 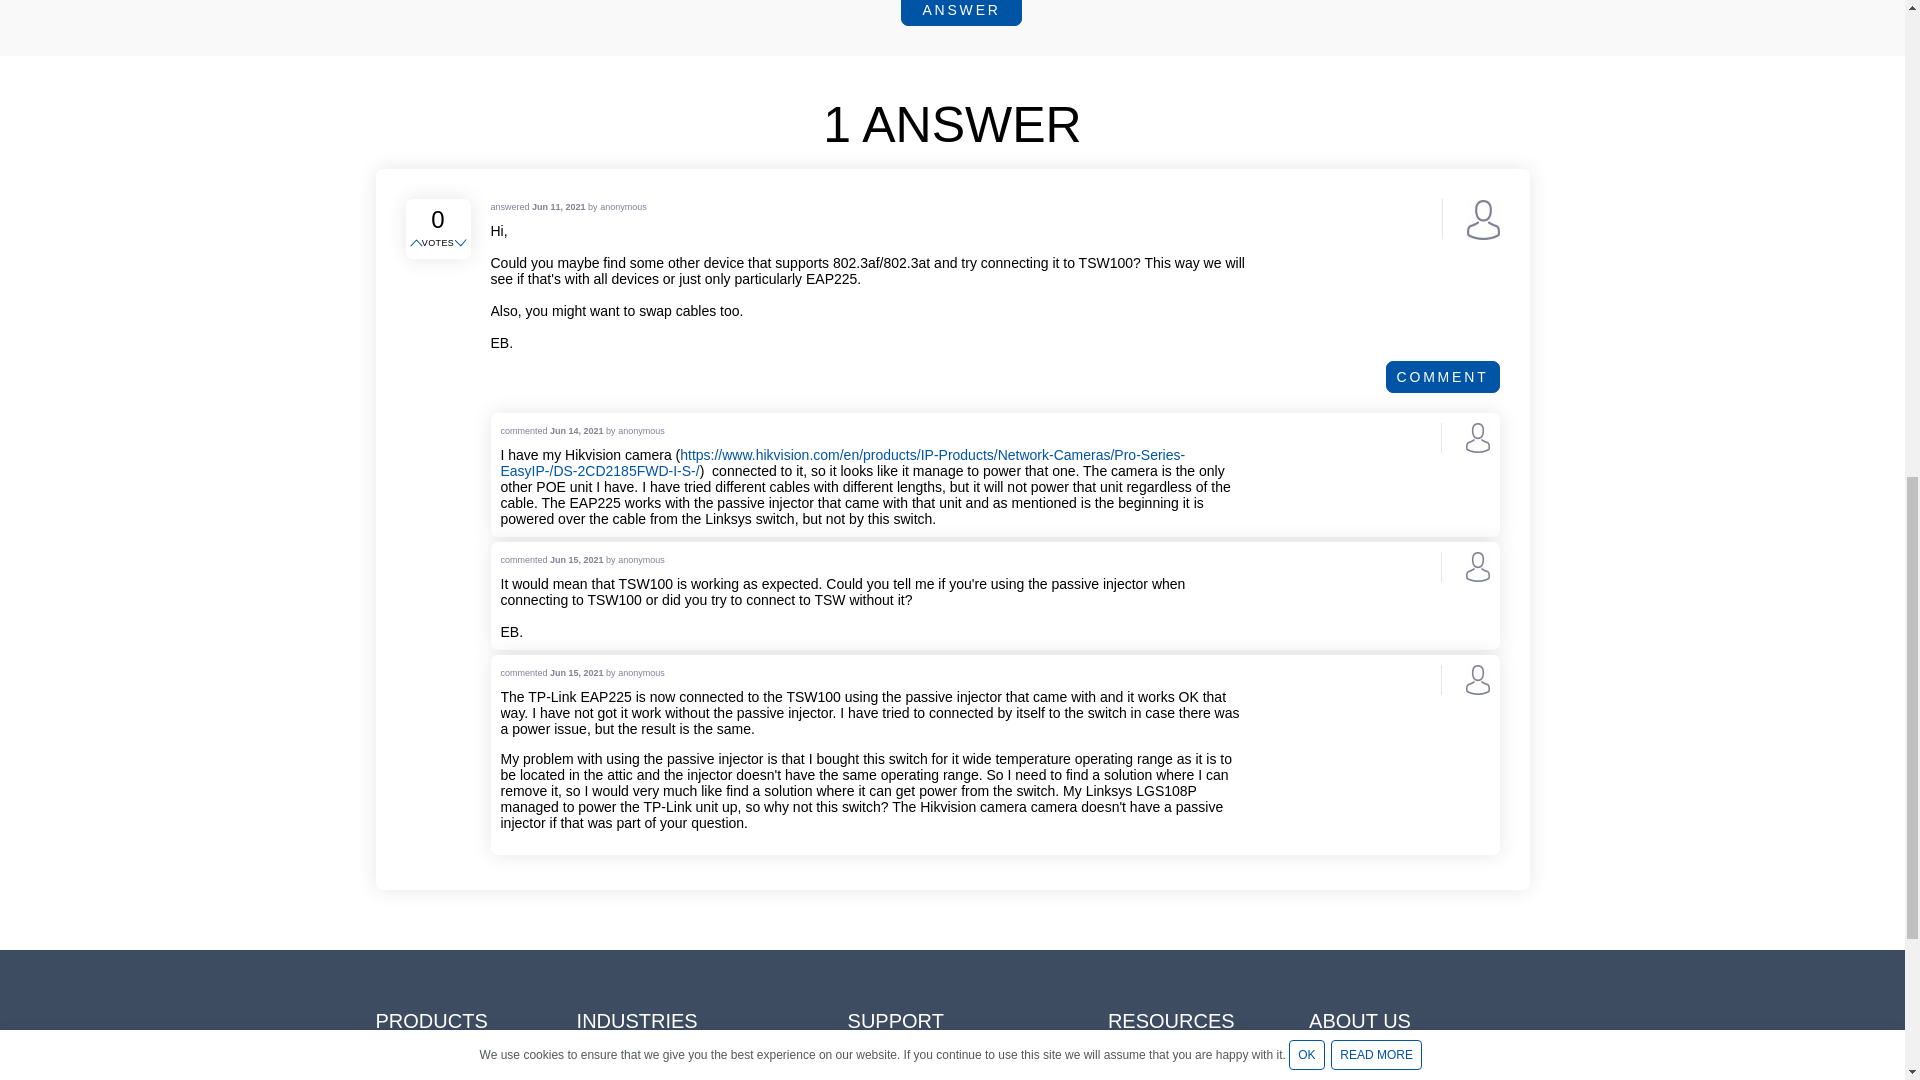 What do you see at coordinates (418, 244) in the screenshot?
I see `Click to vote up` at bounding box center [418, 244].